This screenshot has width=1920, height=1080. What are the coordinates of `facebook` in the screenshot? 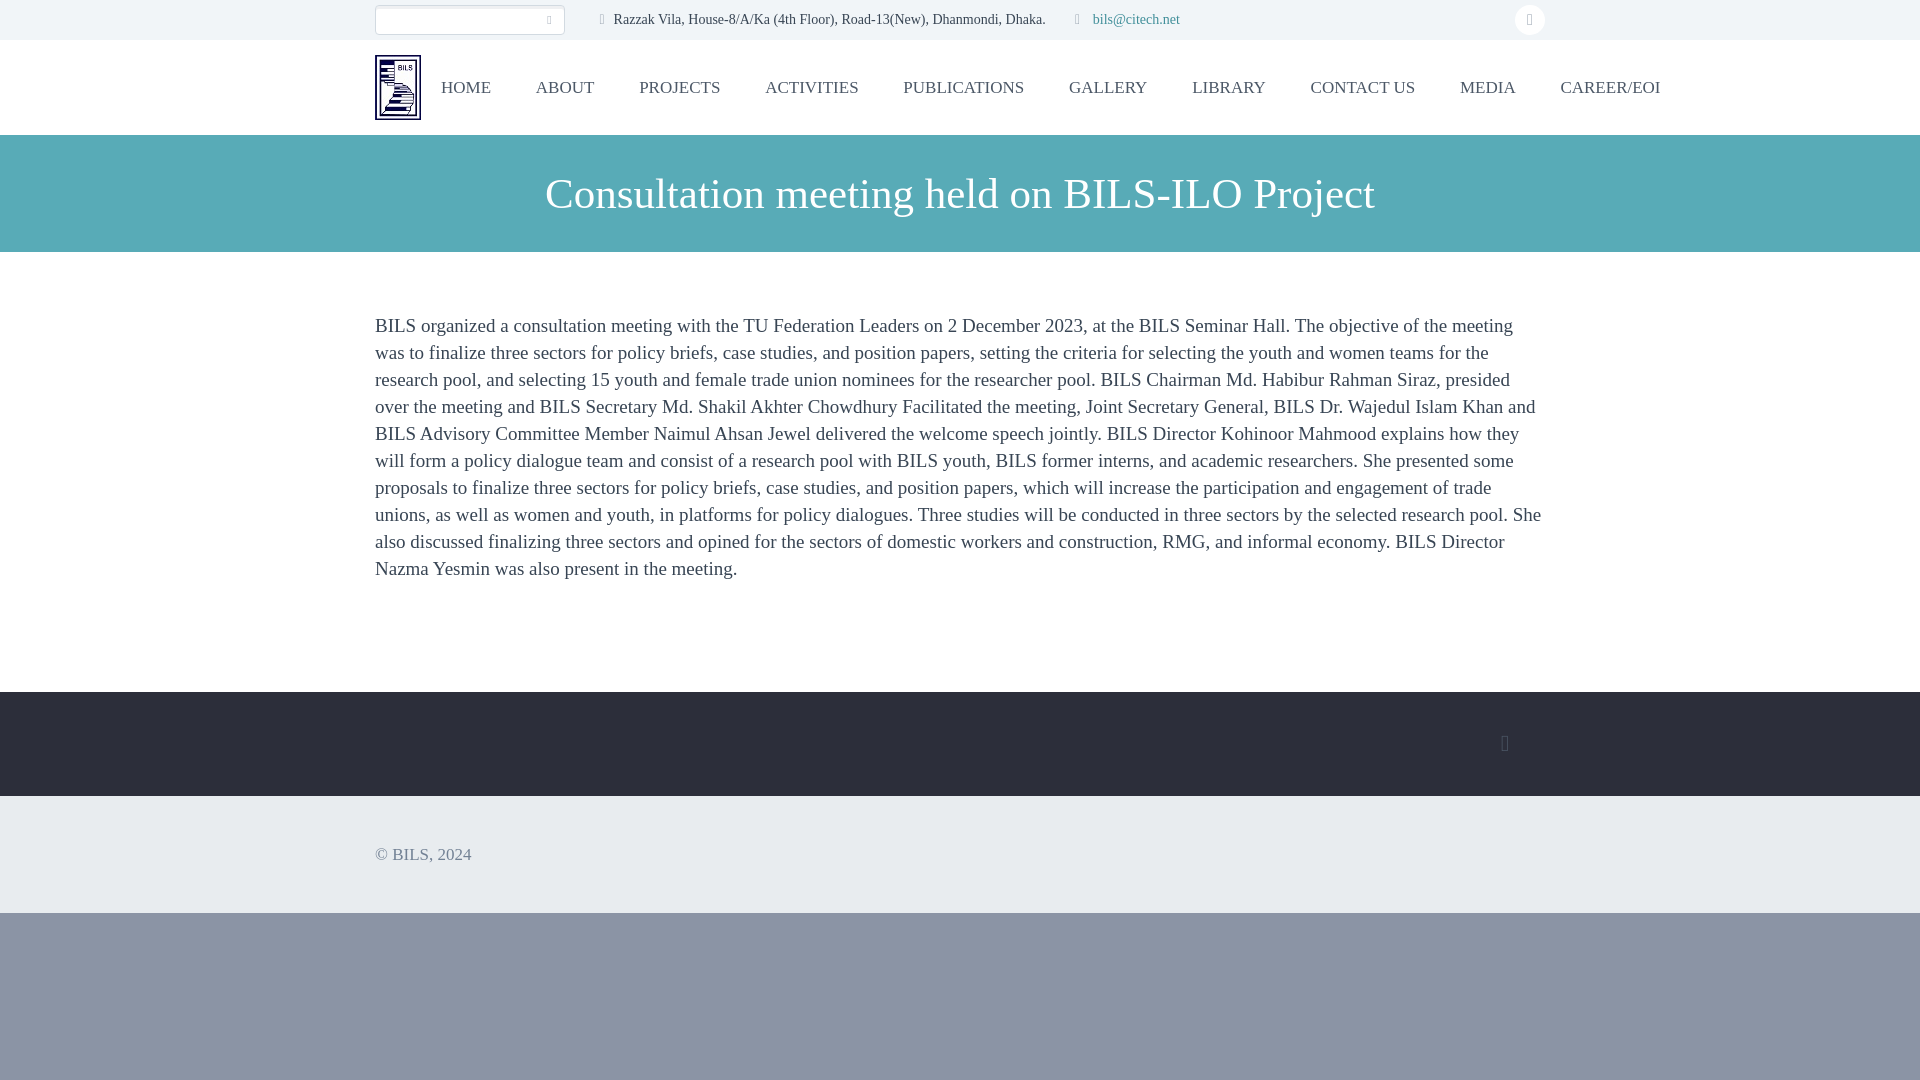 It's located at (1504, 744).